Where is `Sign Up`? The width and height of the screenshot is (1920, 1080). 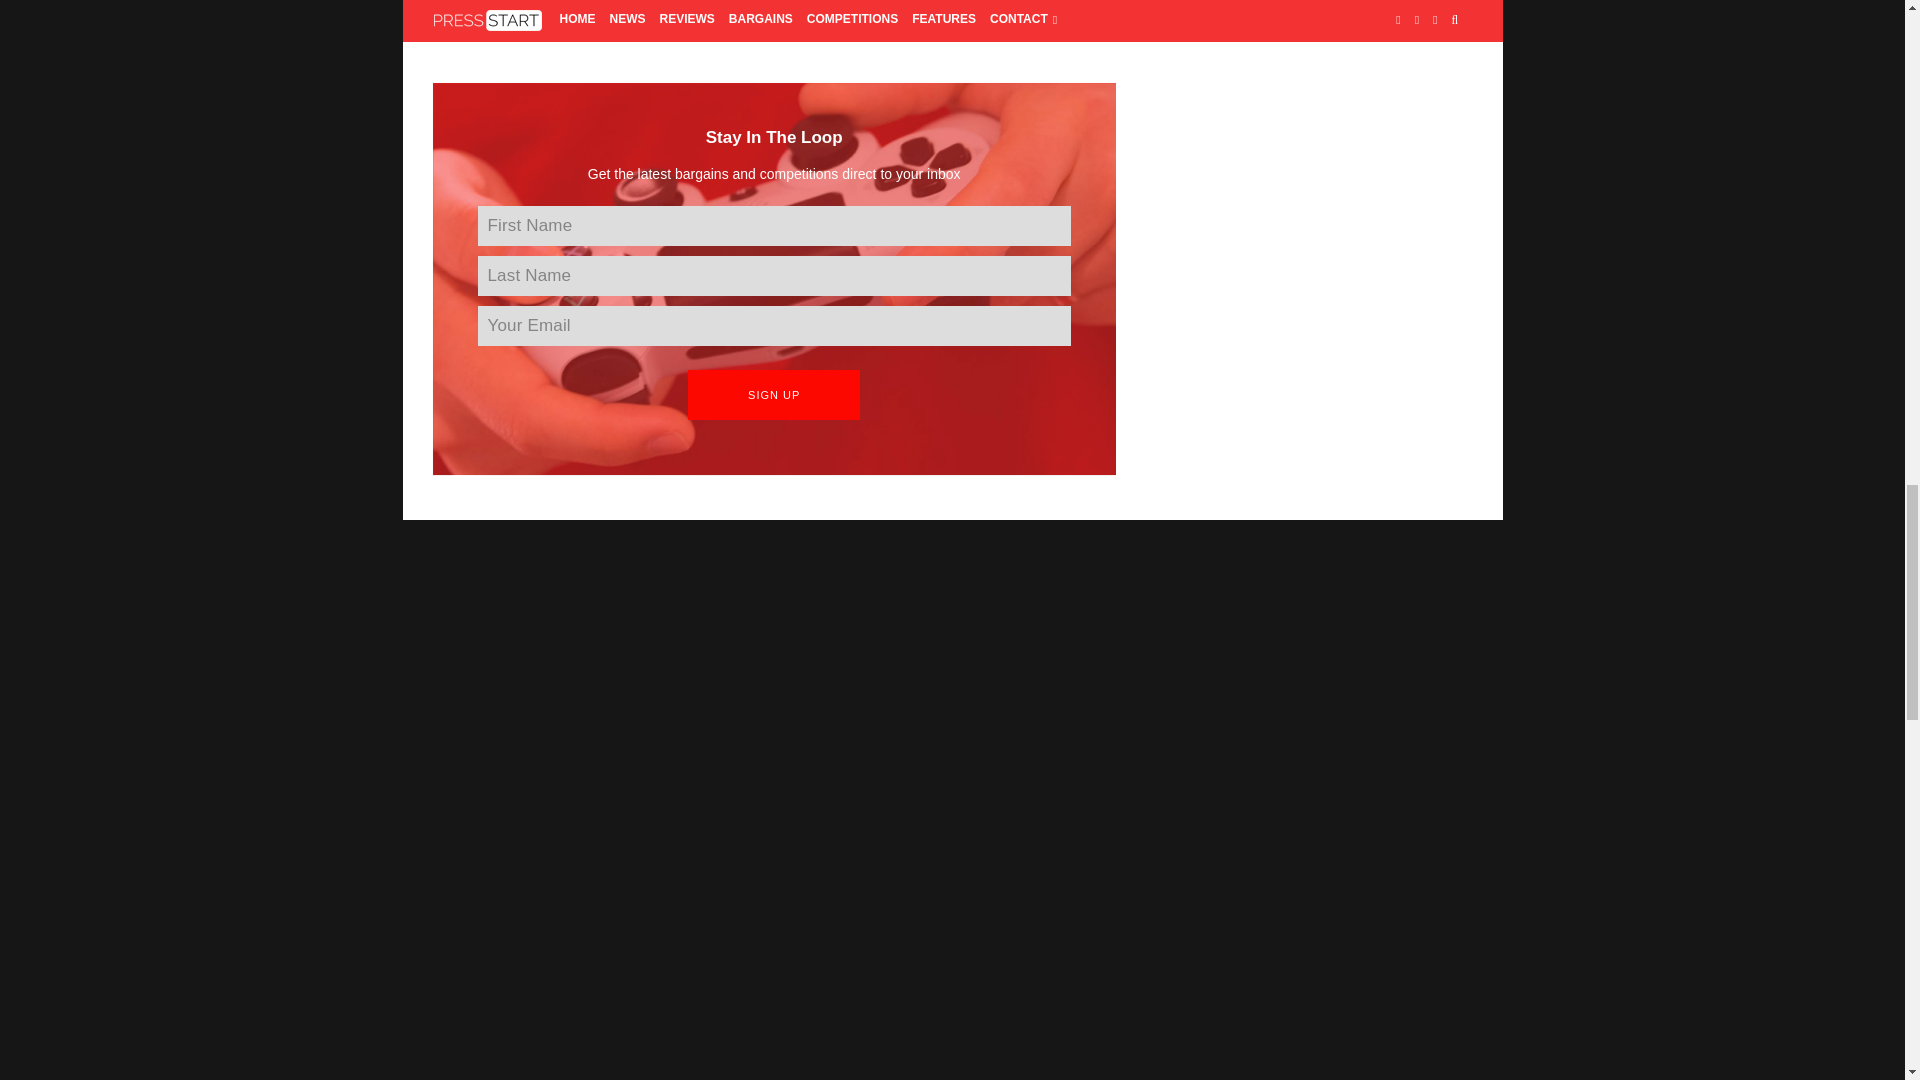
Sign Up is located at coordinates (774, 395).